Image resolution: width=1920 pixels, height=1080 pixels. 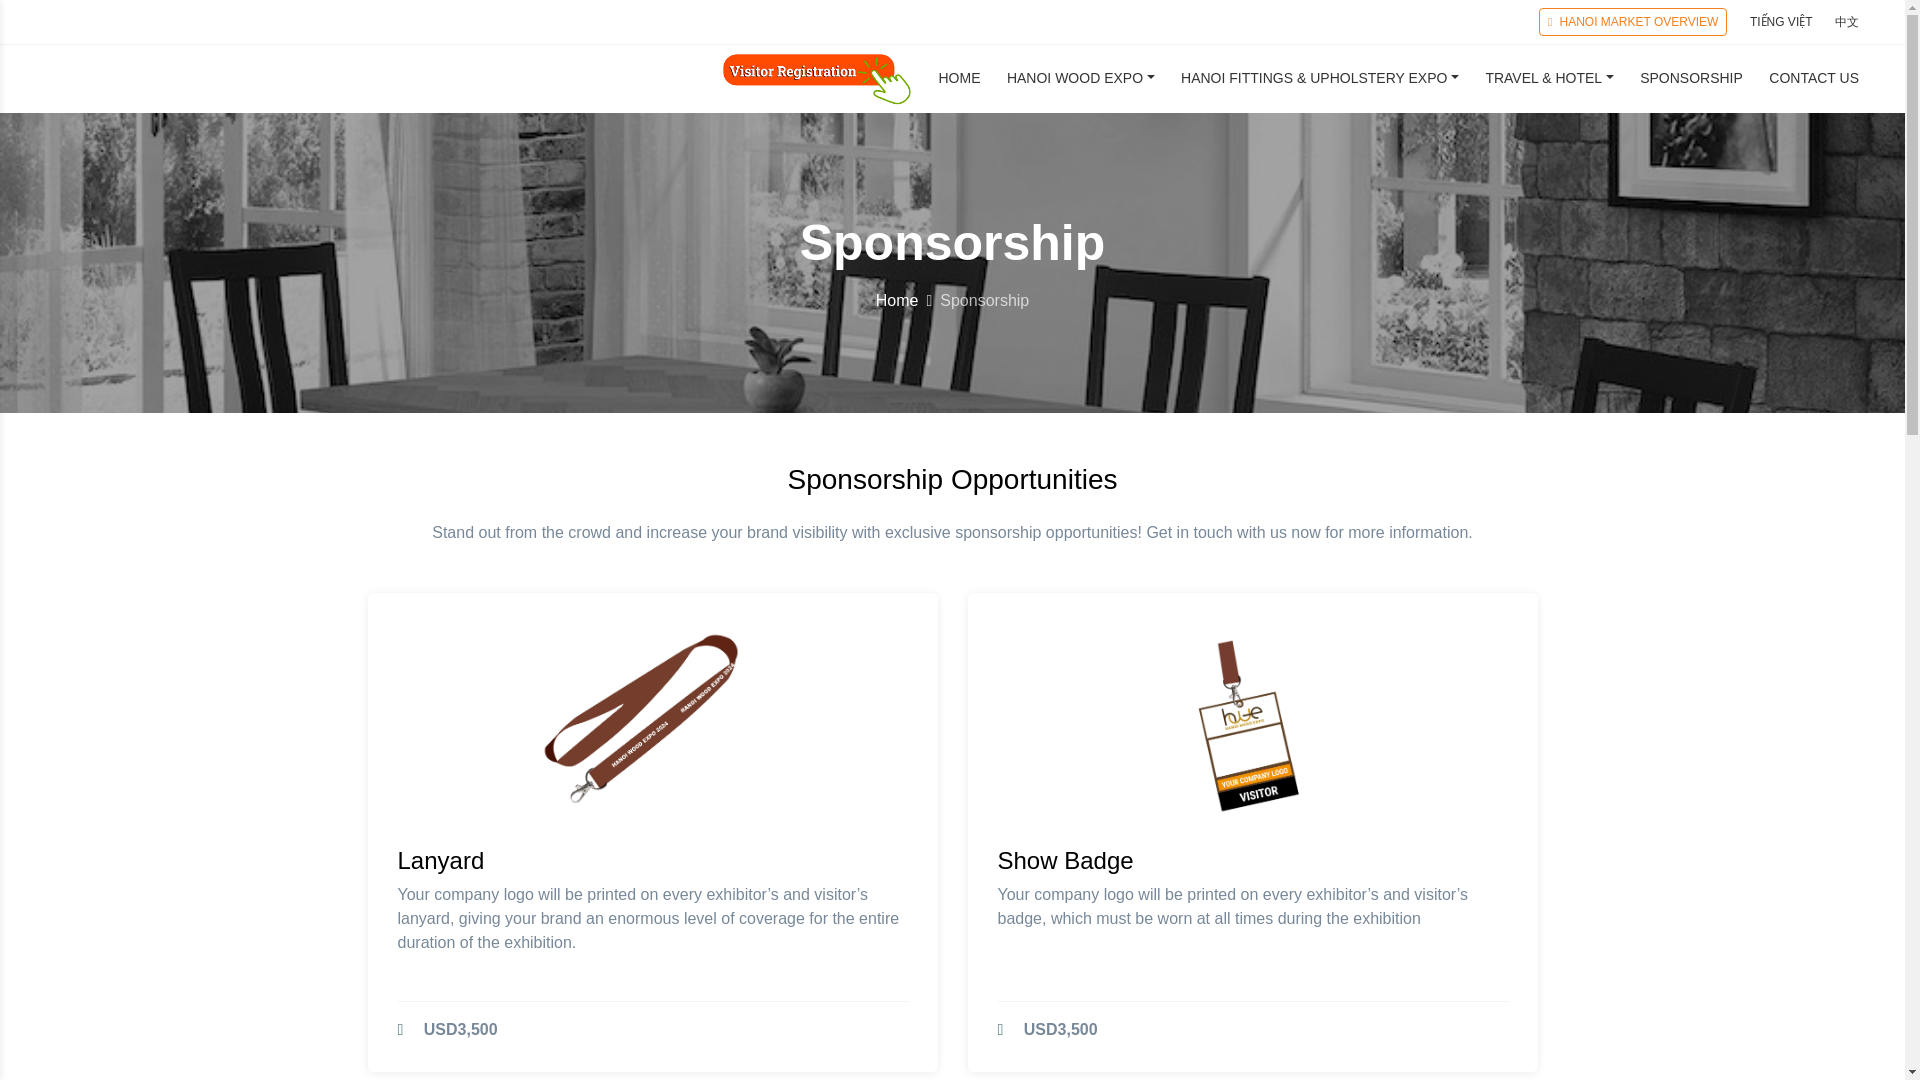 What do you see at coordinates (1813, 90) in the screenshot?
I see `CONTACT US` at bounding box center [1813, 90].